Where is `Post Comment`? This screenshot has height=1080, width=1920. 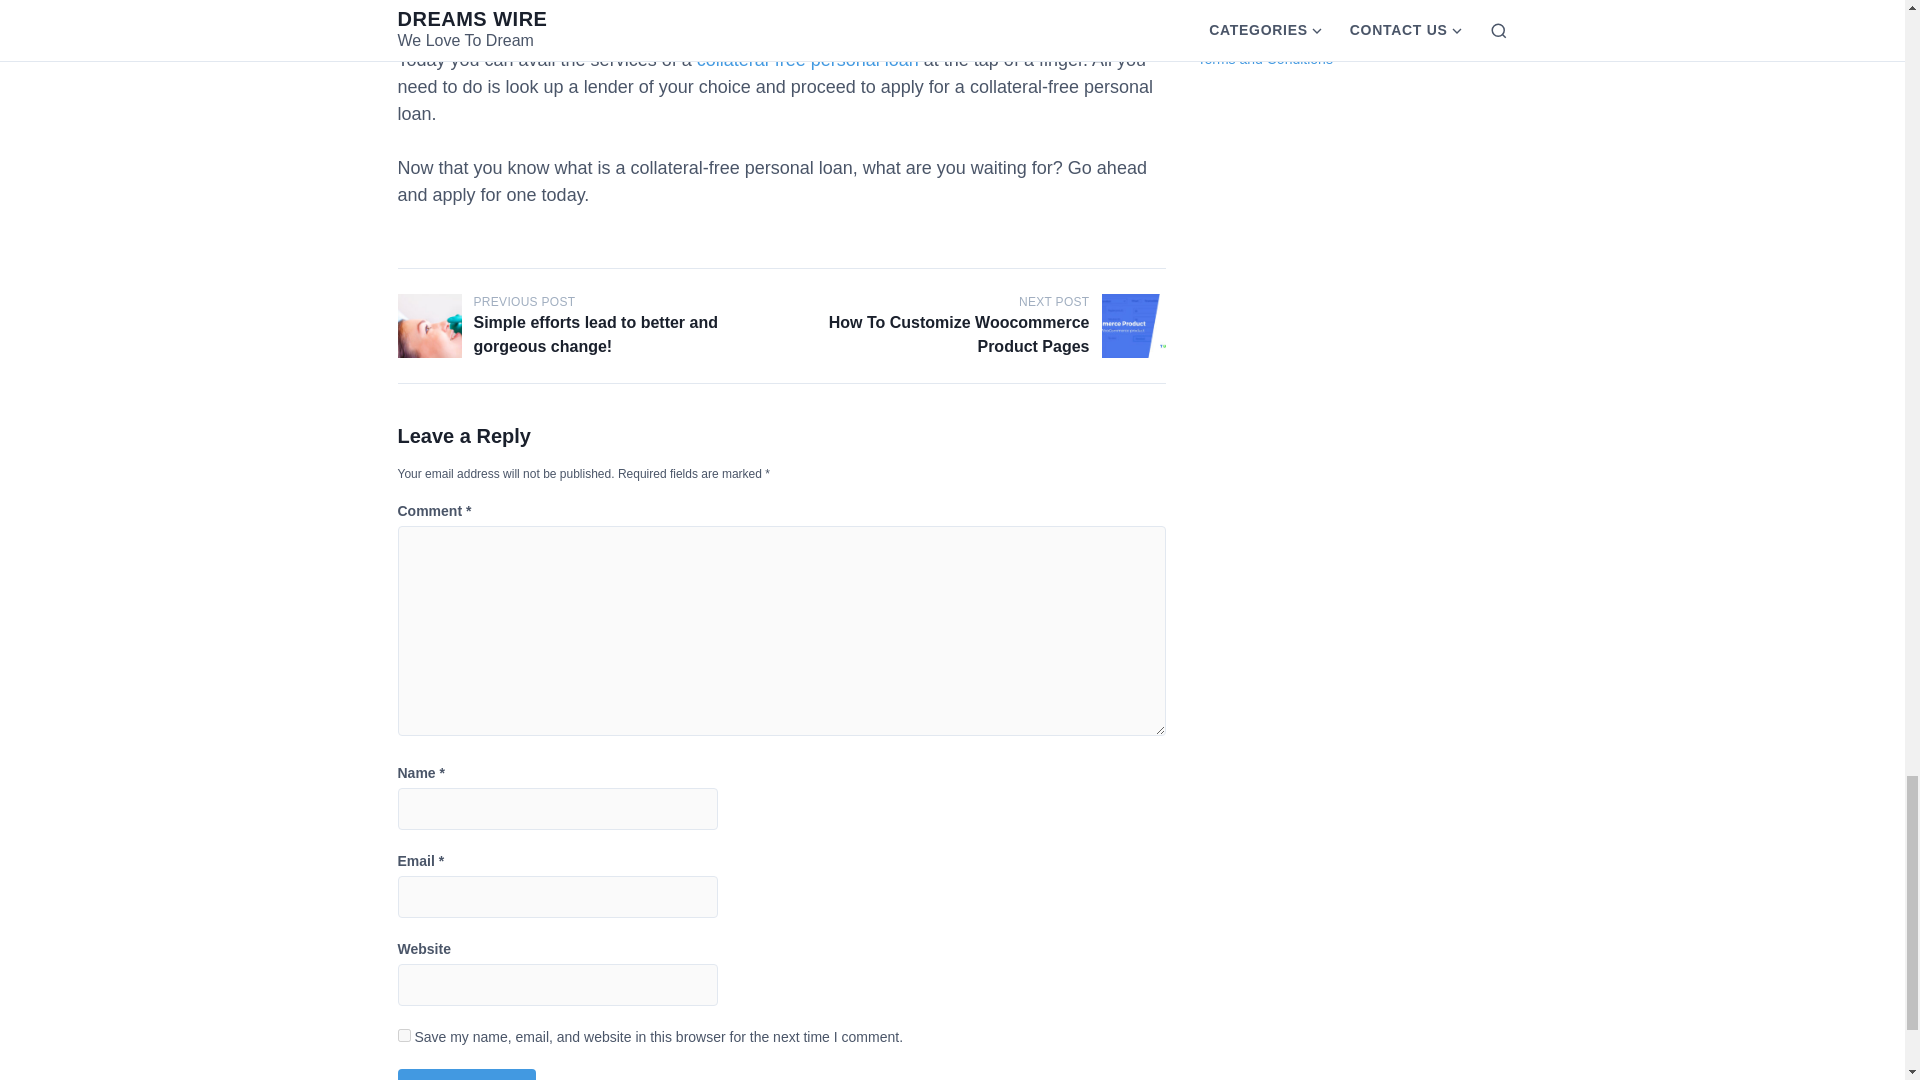
Post Comment is located at coordinates (467, 1074).